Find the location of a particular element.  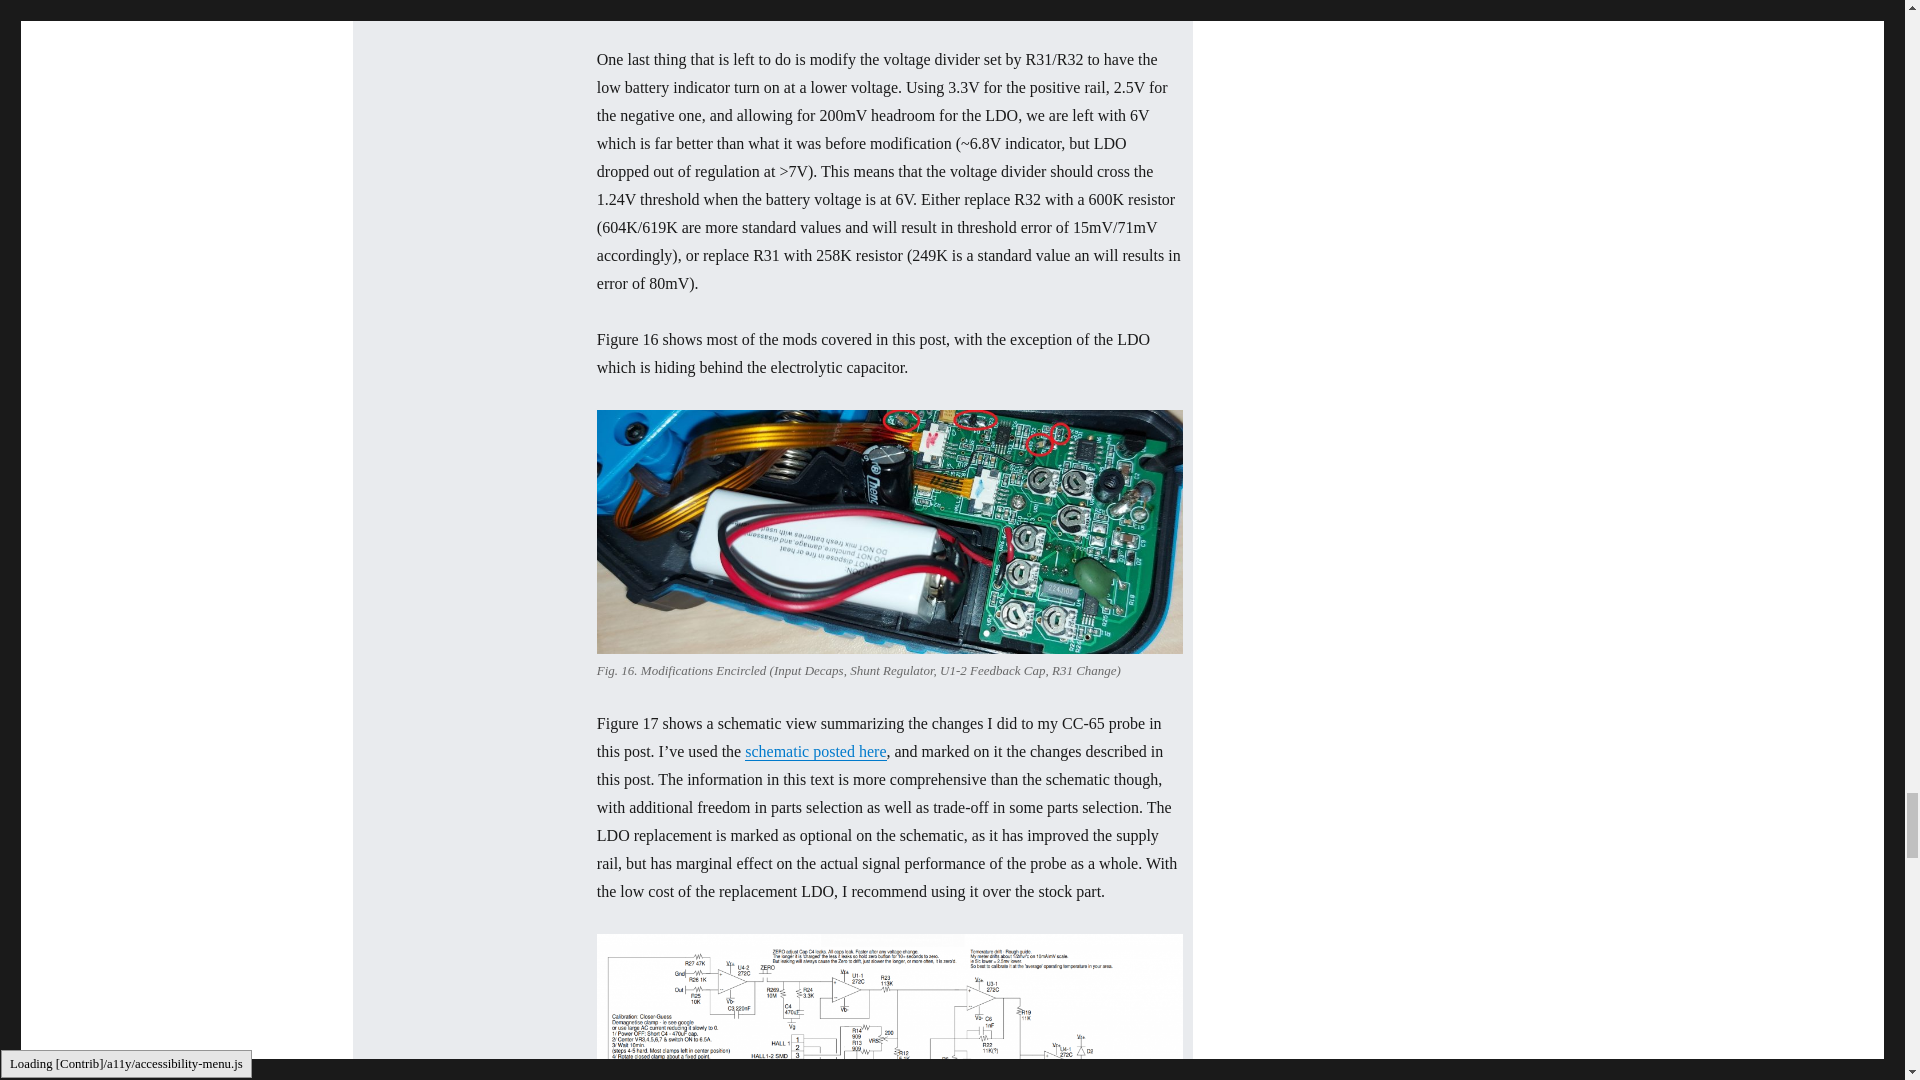

schematic posted here is located at coordinates (814, 752).